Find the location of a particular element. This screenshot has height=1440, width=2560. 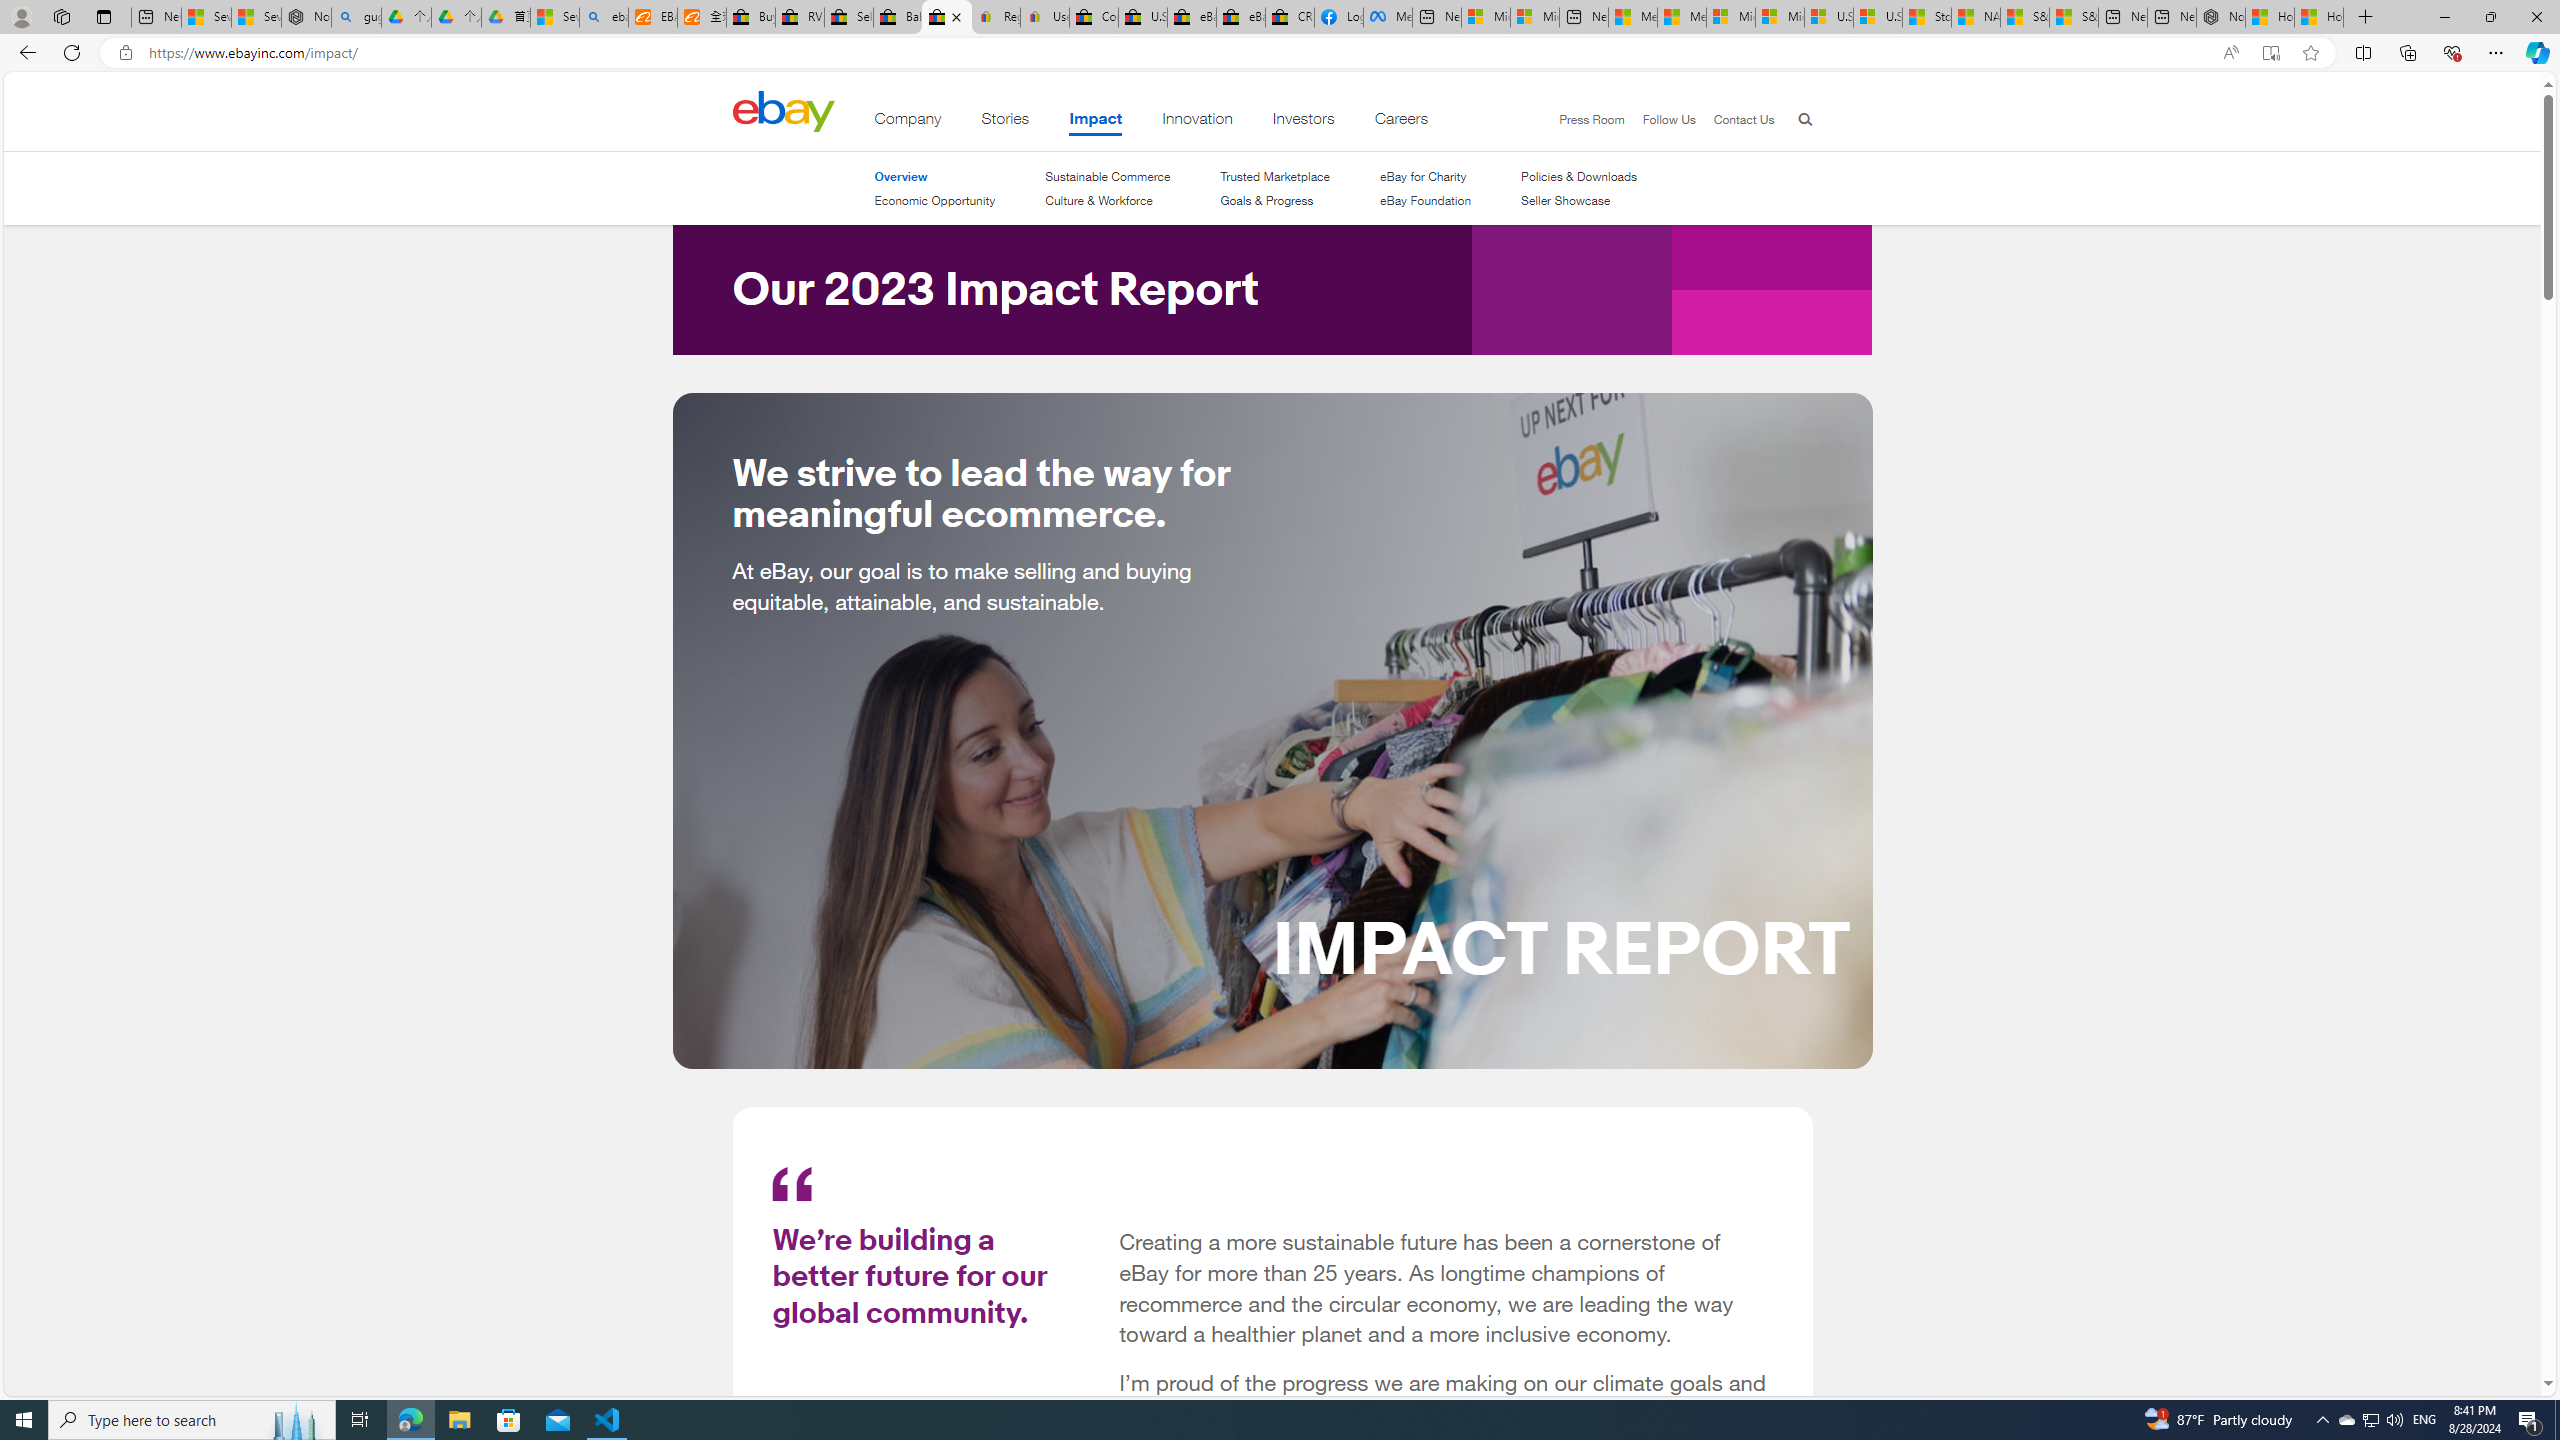

eBay for Charity is located at coordinates (1422, 176).